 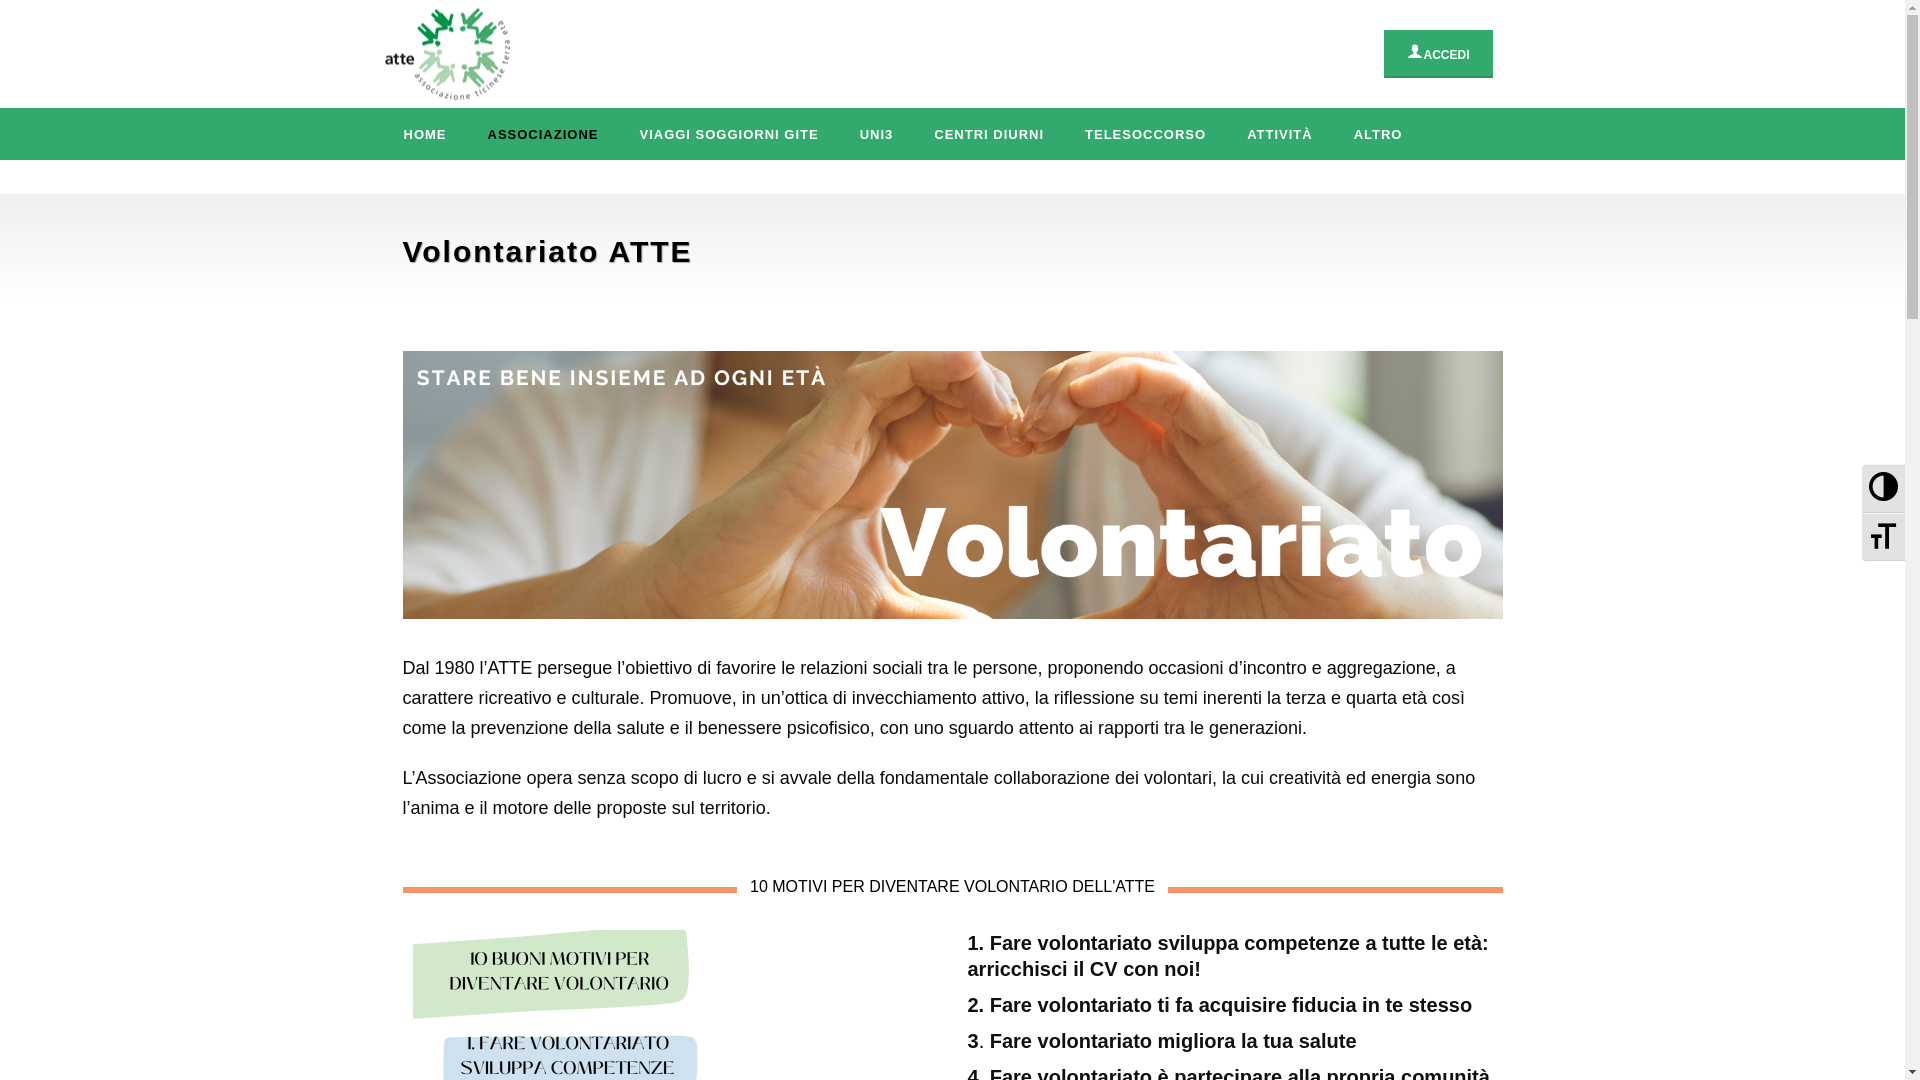 I want to click on Passa ad alto contrasto, so click(x=1884, y=488).